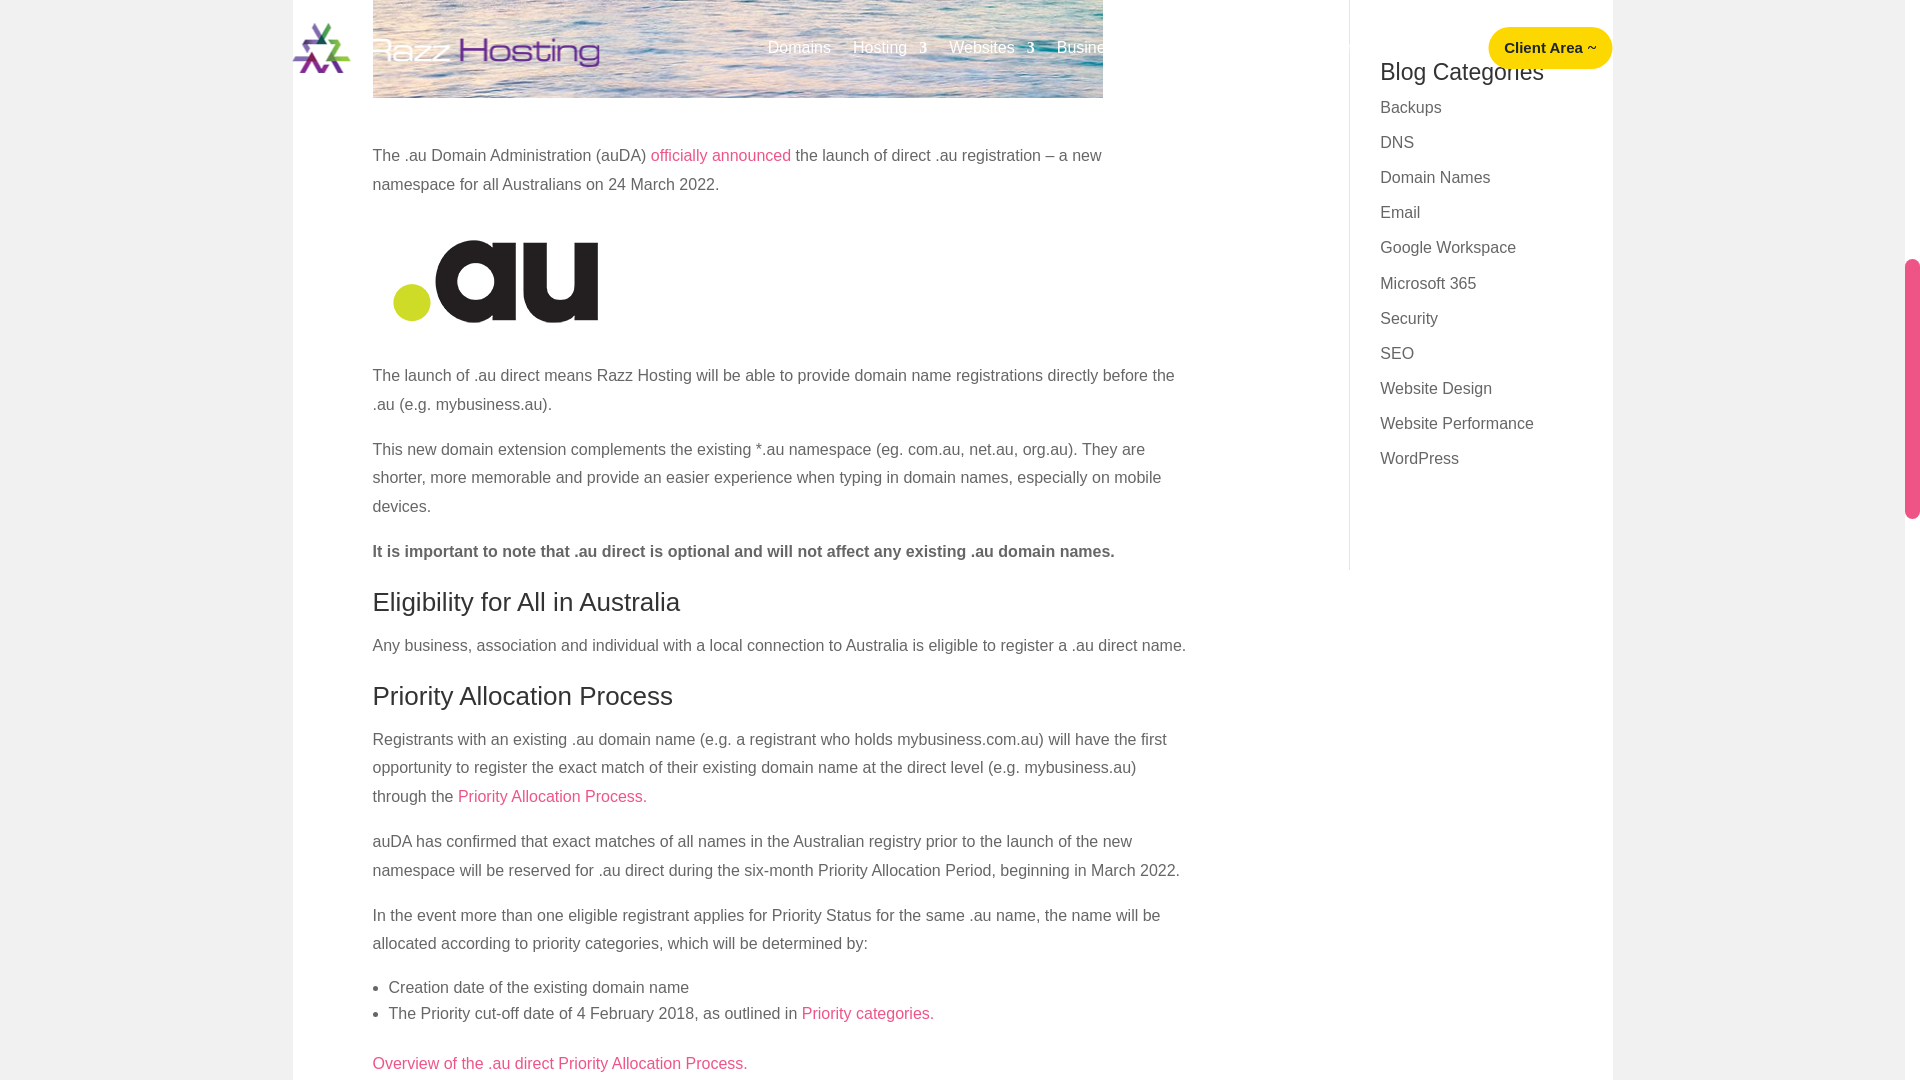  I want to click on Priority Allocation Process., so click(552, 796).